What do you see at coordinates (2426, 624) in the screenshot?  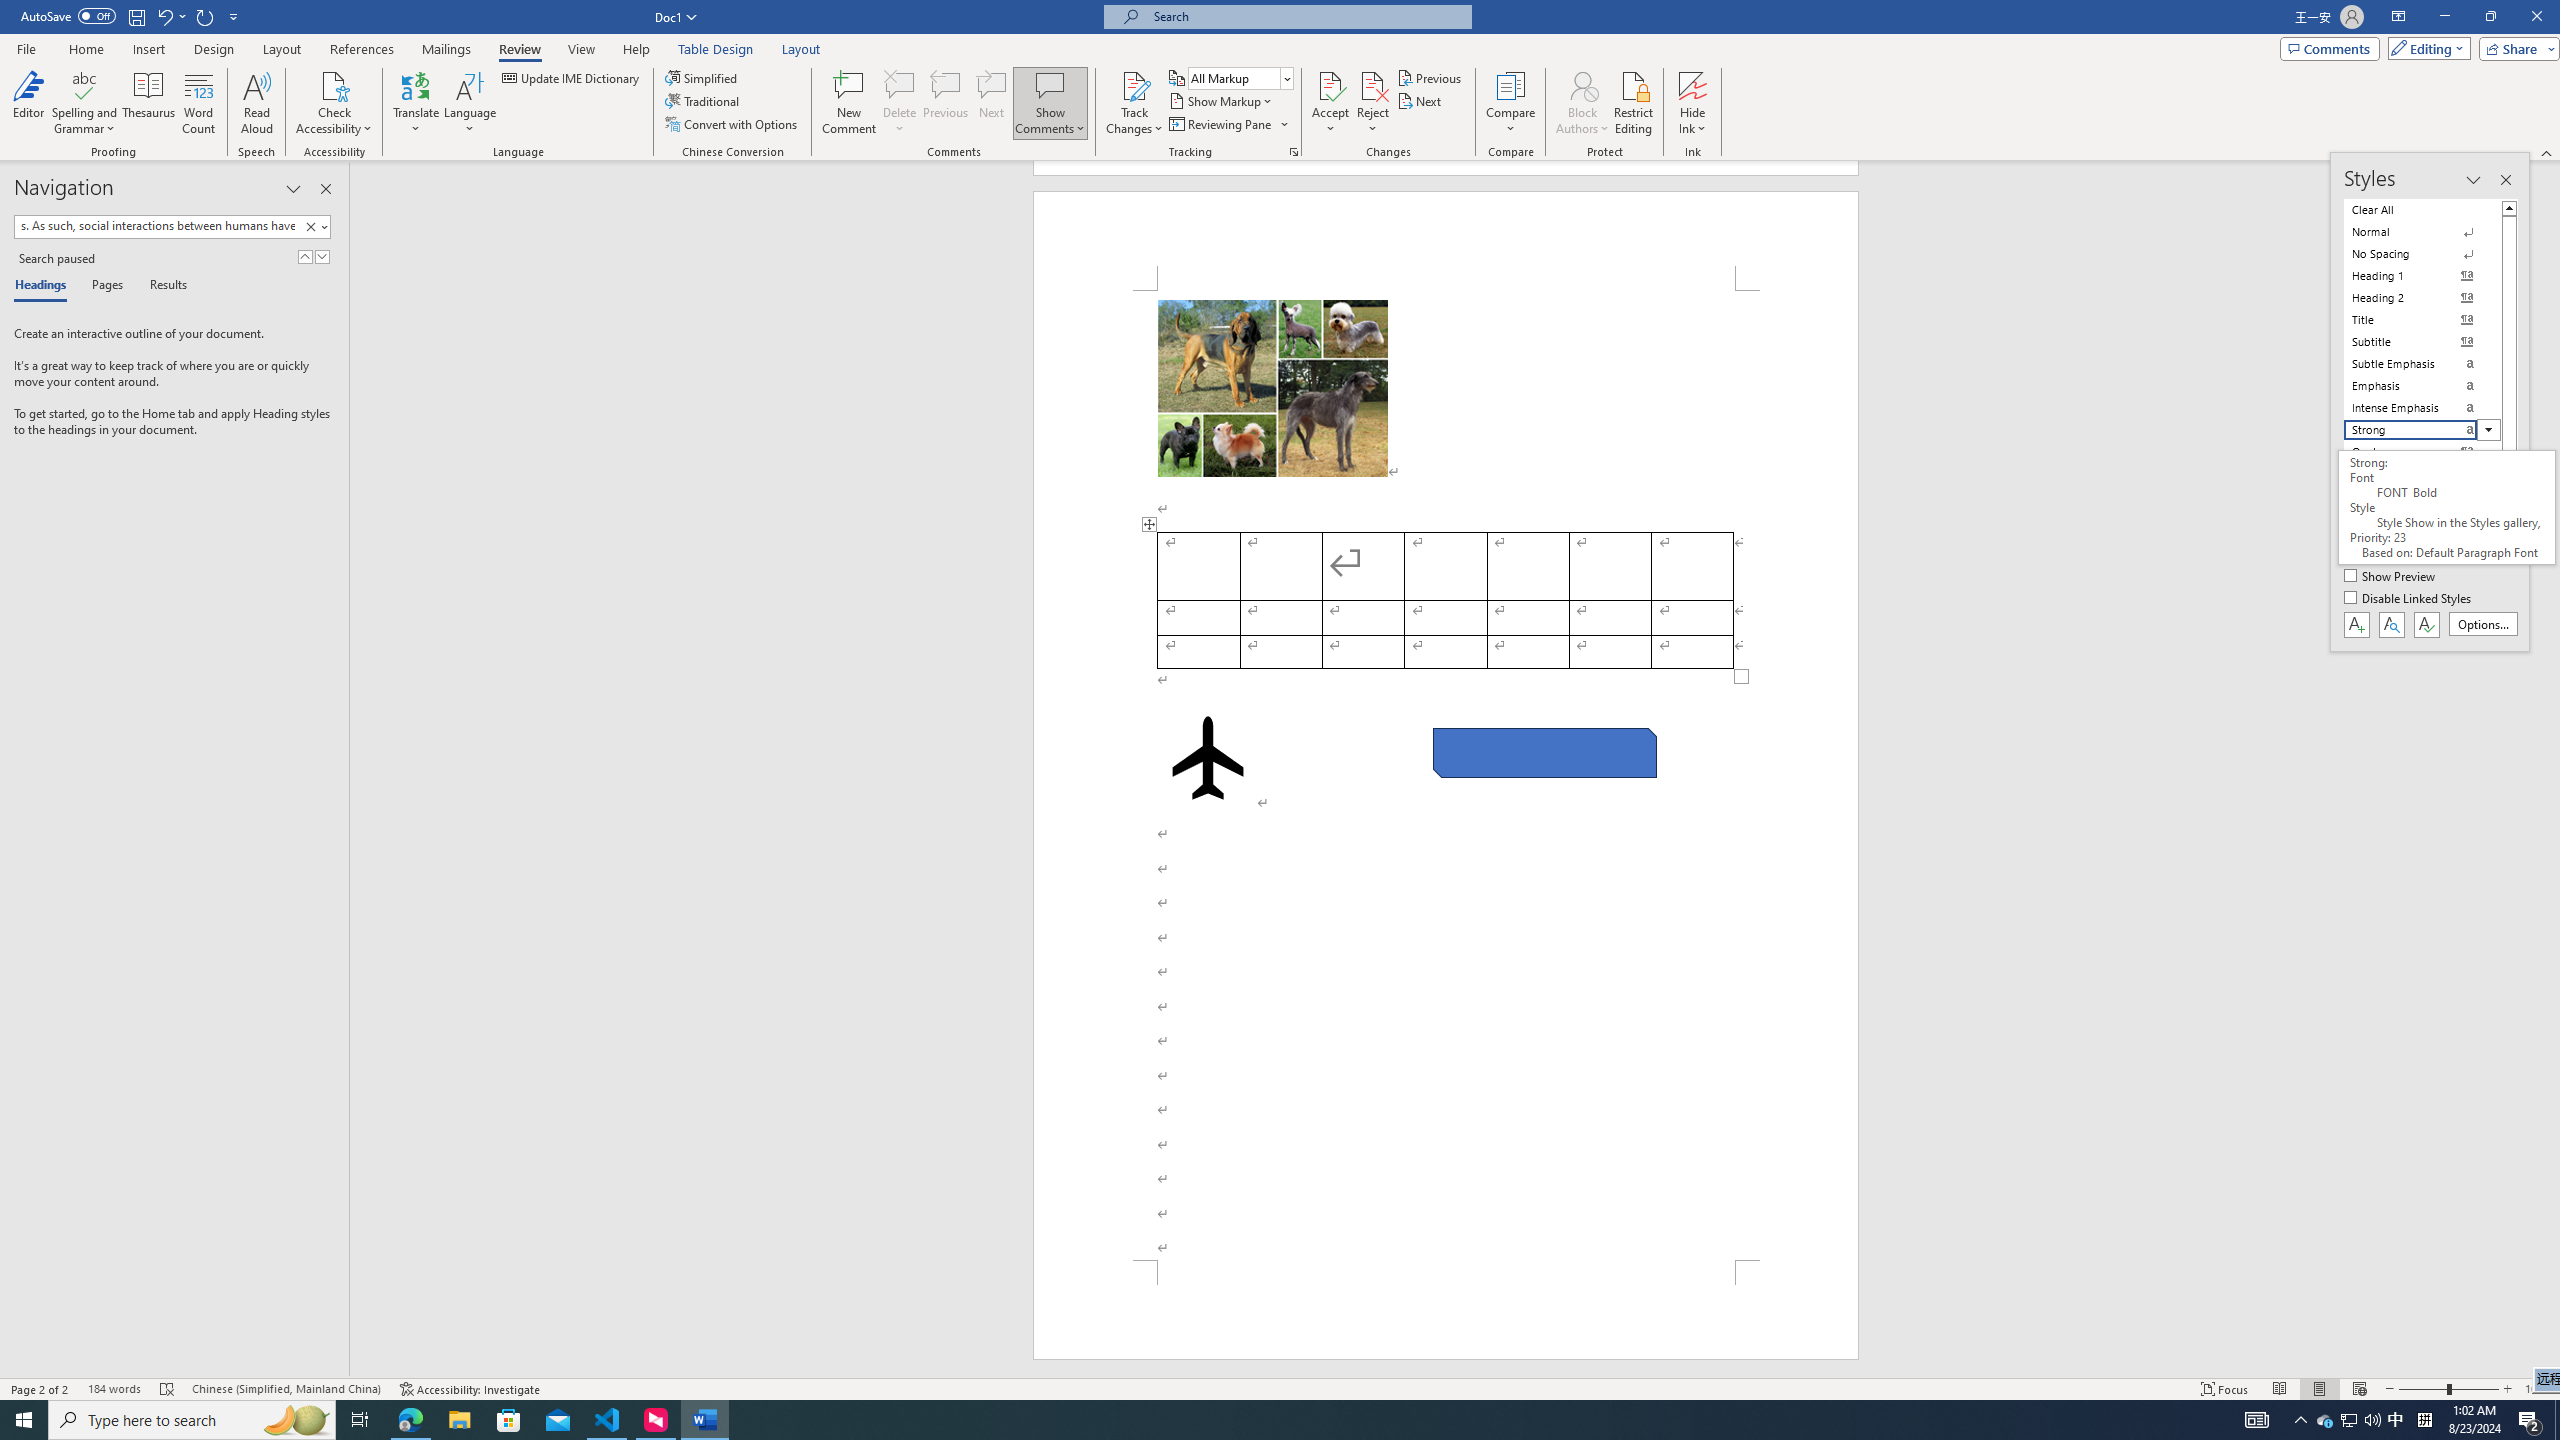 I see `Class: NetUIButton` at bounding box center [2426, 624].